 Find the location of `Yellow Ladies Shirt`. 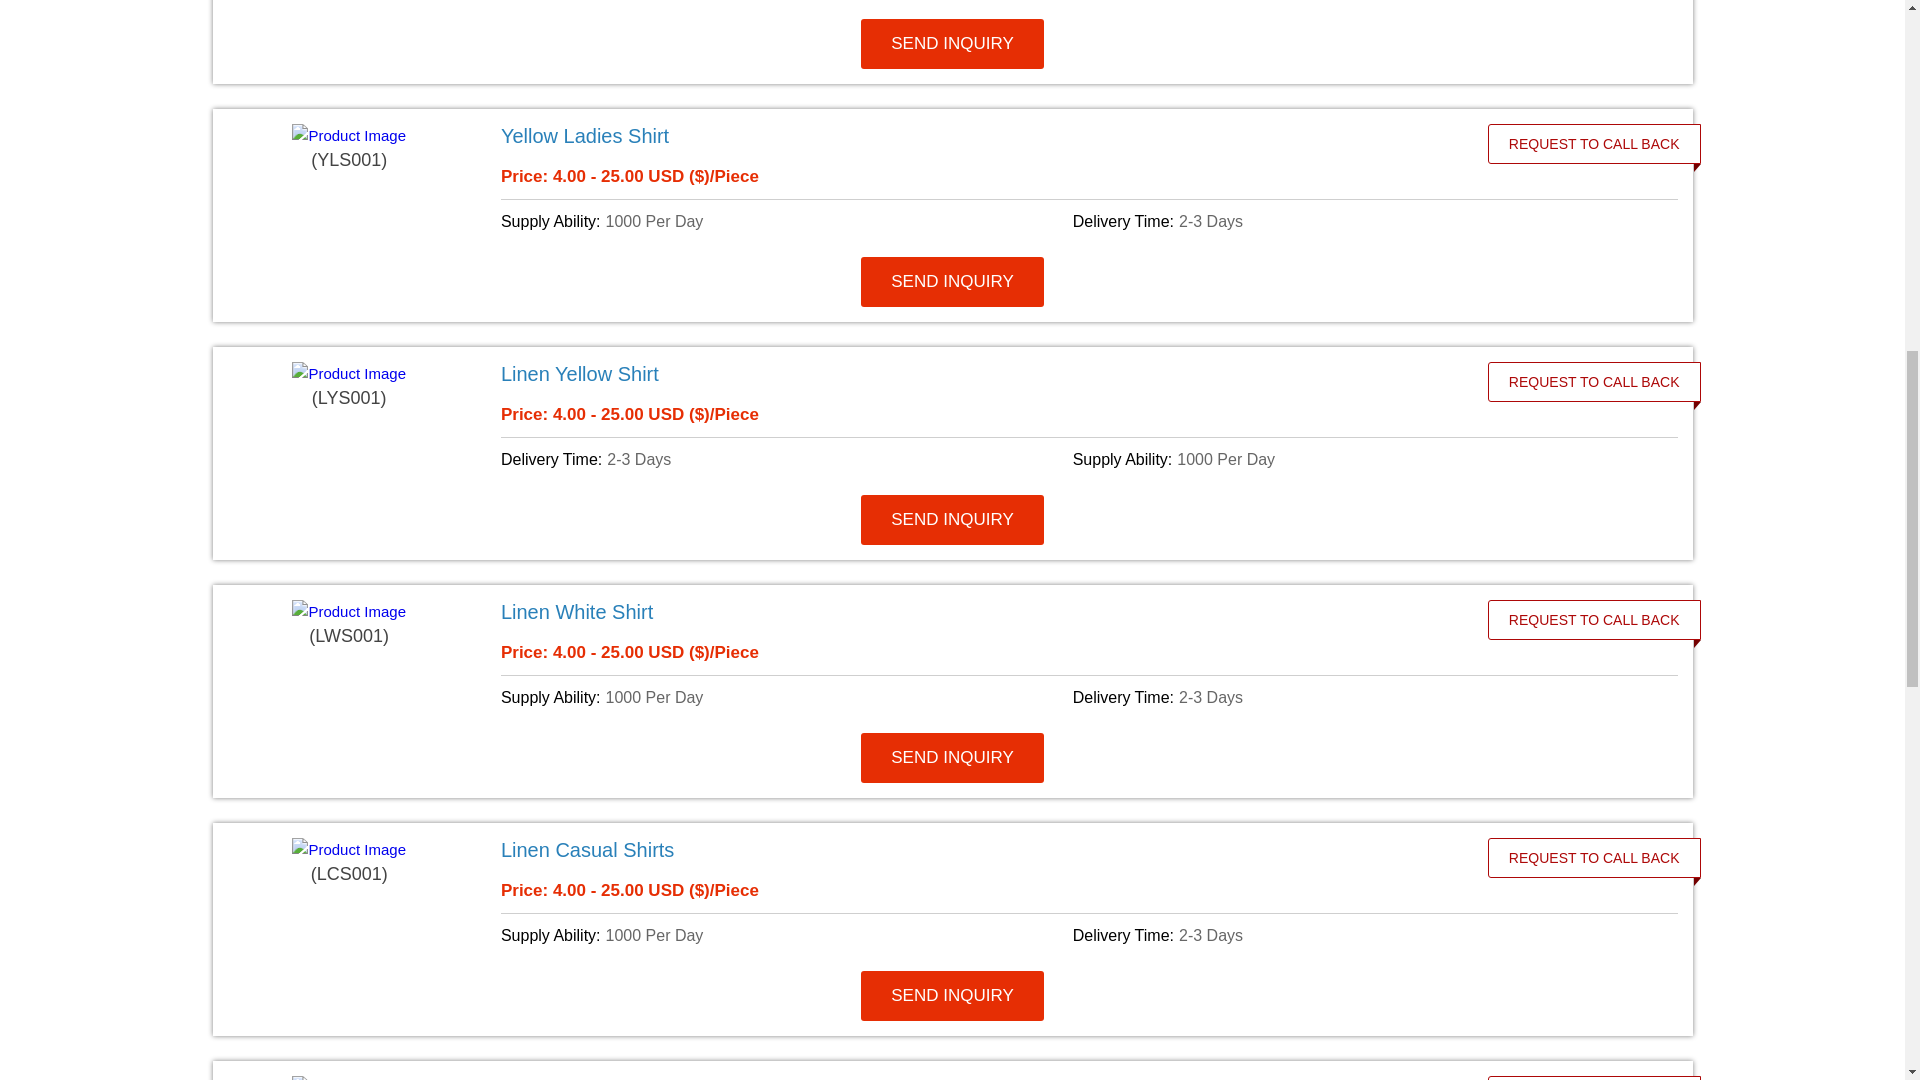

Yellow Ladies Shirt is located at coordinates (971, 136).